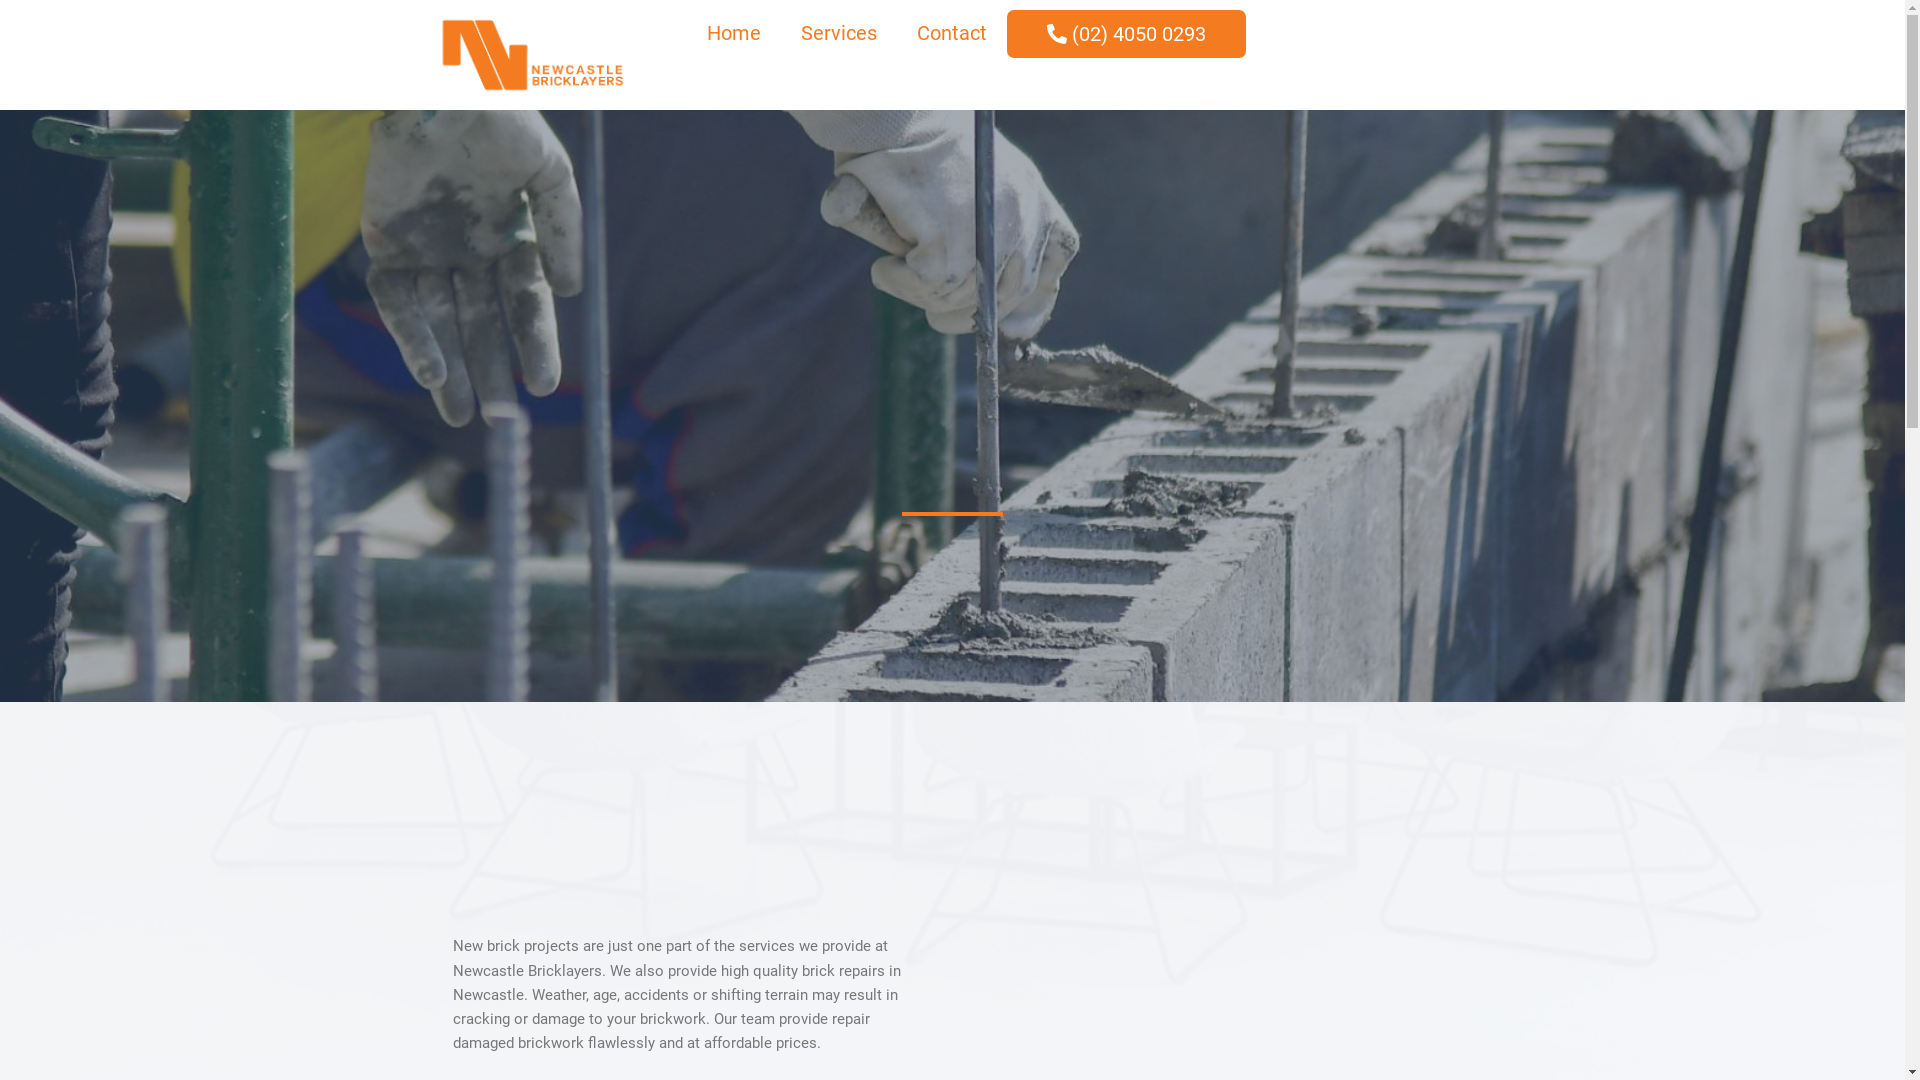 The width and height of the screenshot is (1920, 1080). I want to click on Home, so click(734, 33).